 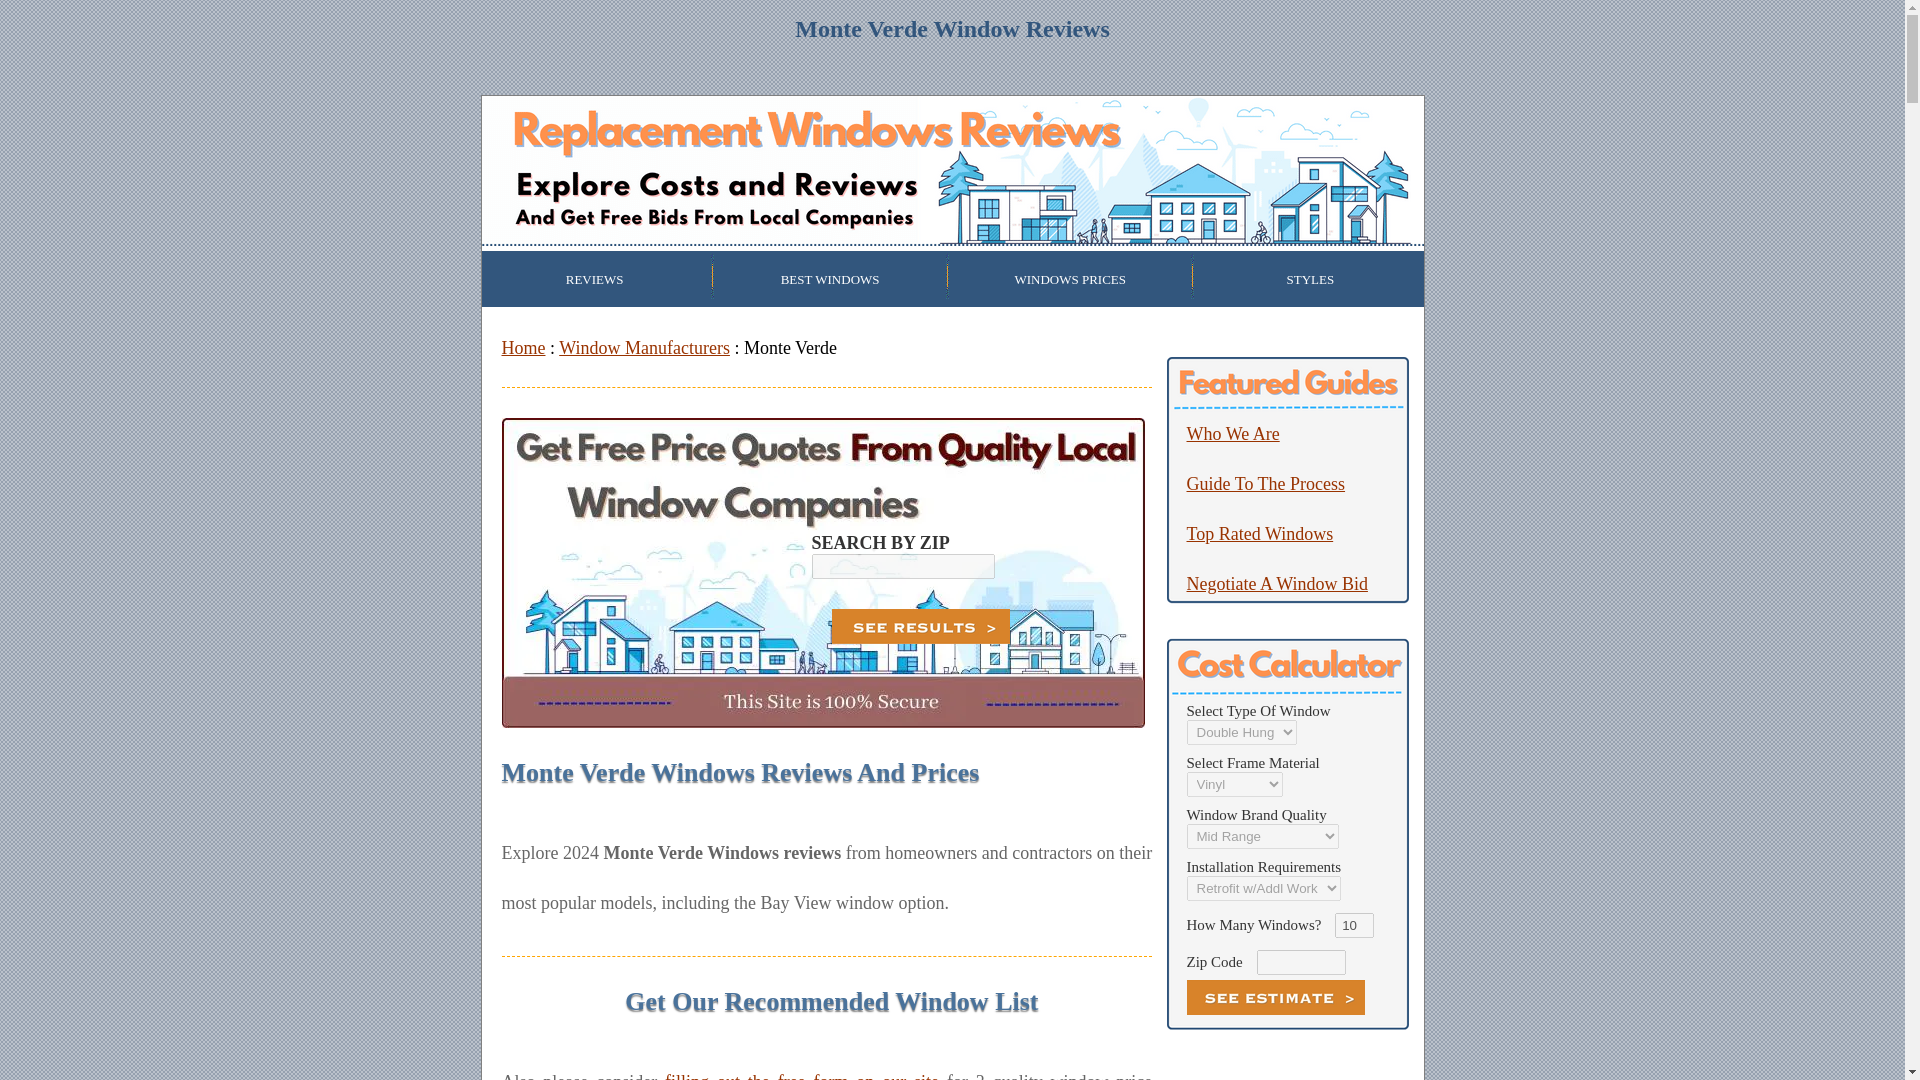 What do you see at coordinates (1274, 997) in the screenshot?
I see `Button - See Estimates` at bounding box center [1274, 997].